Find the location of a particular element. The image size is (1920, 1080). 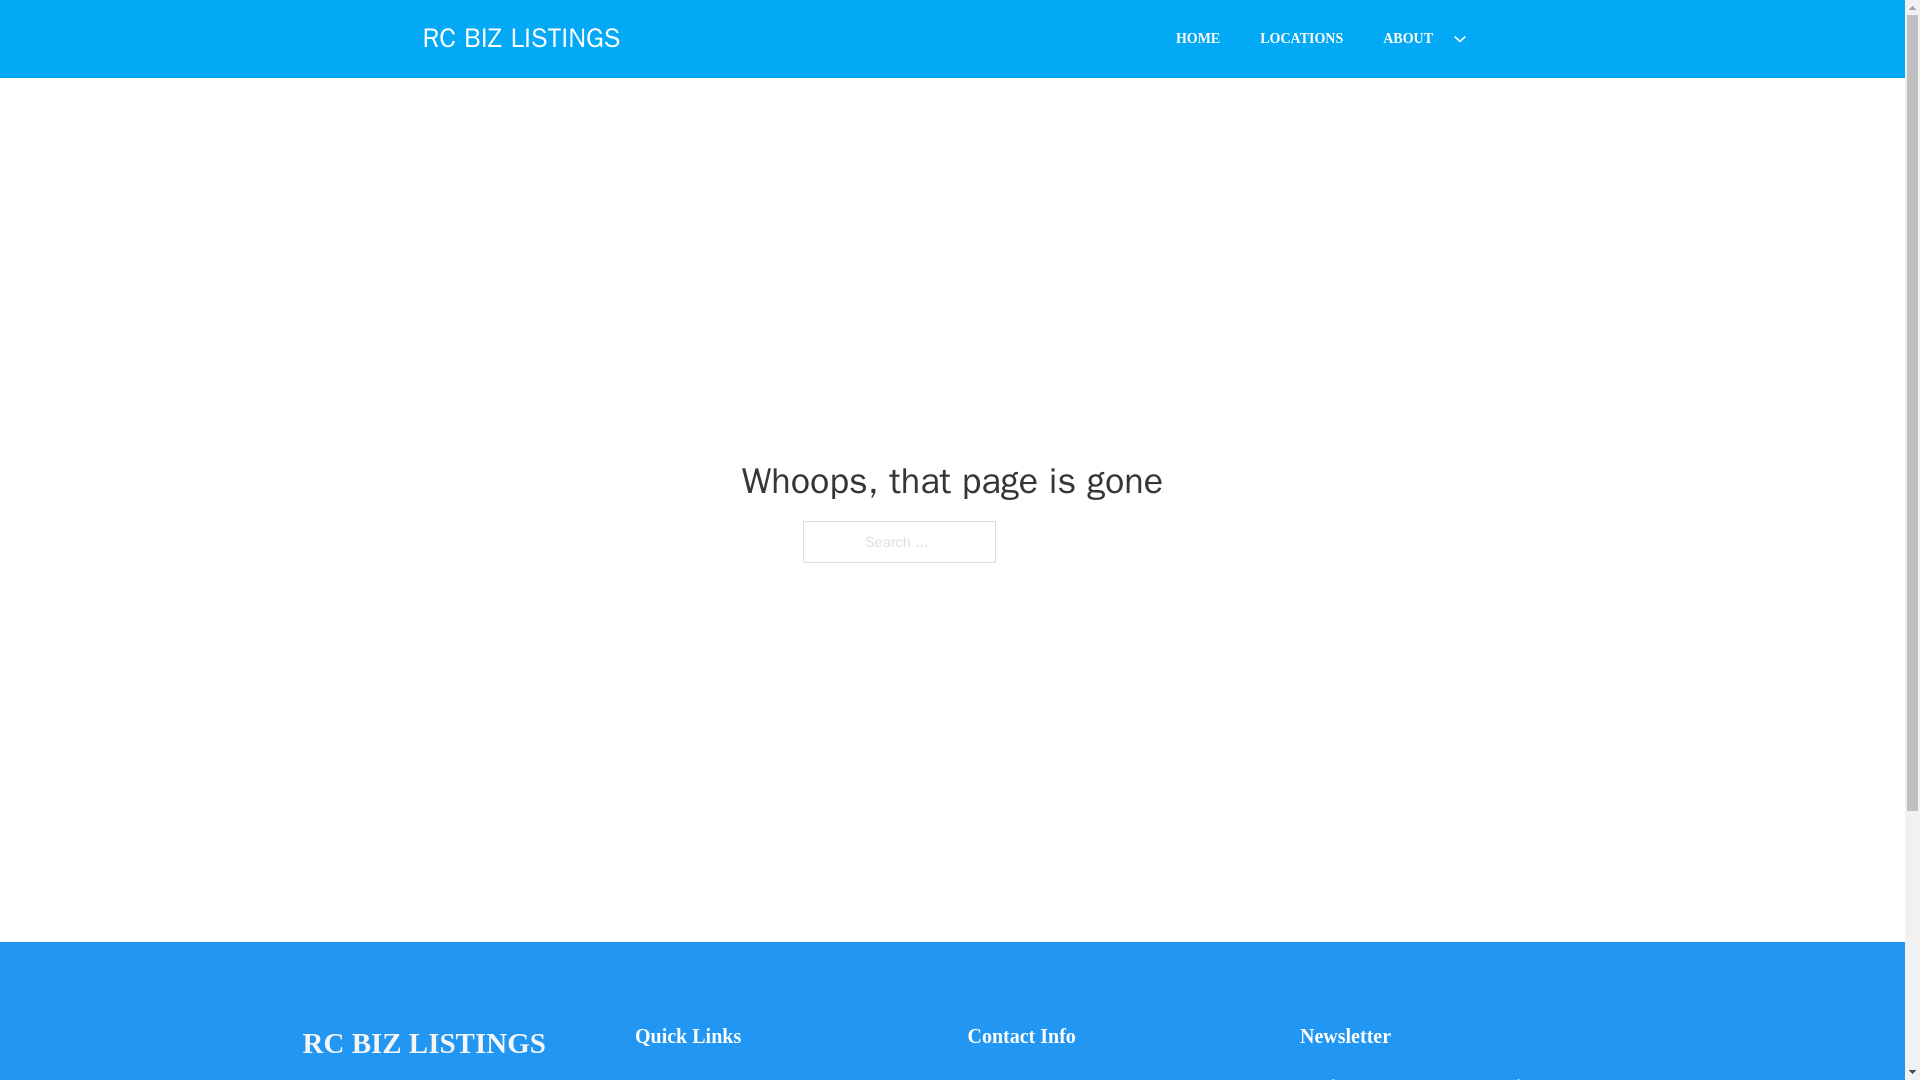

LOCATIONS is located at coordinates (1301, 38).